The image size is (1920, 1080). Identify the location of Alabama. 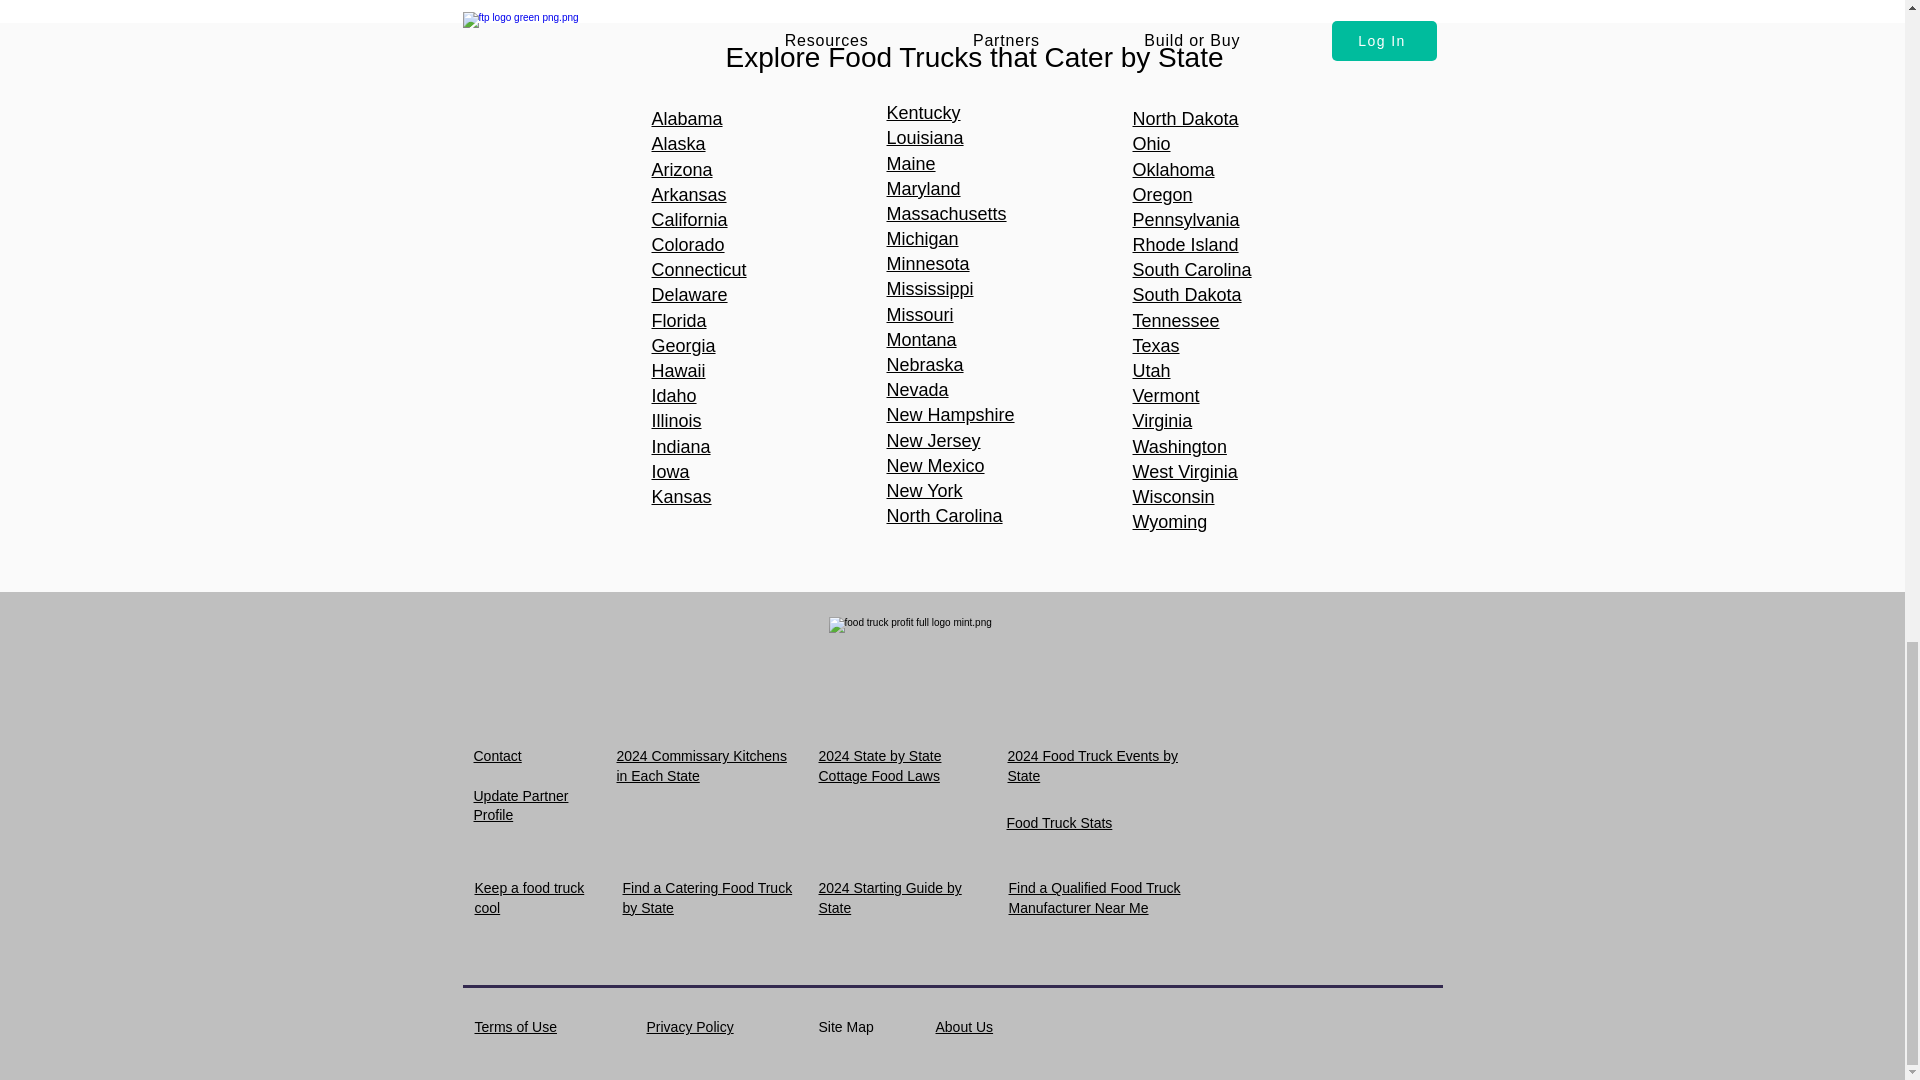
(688, 118).